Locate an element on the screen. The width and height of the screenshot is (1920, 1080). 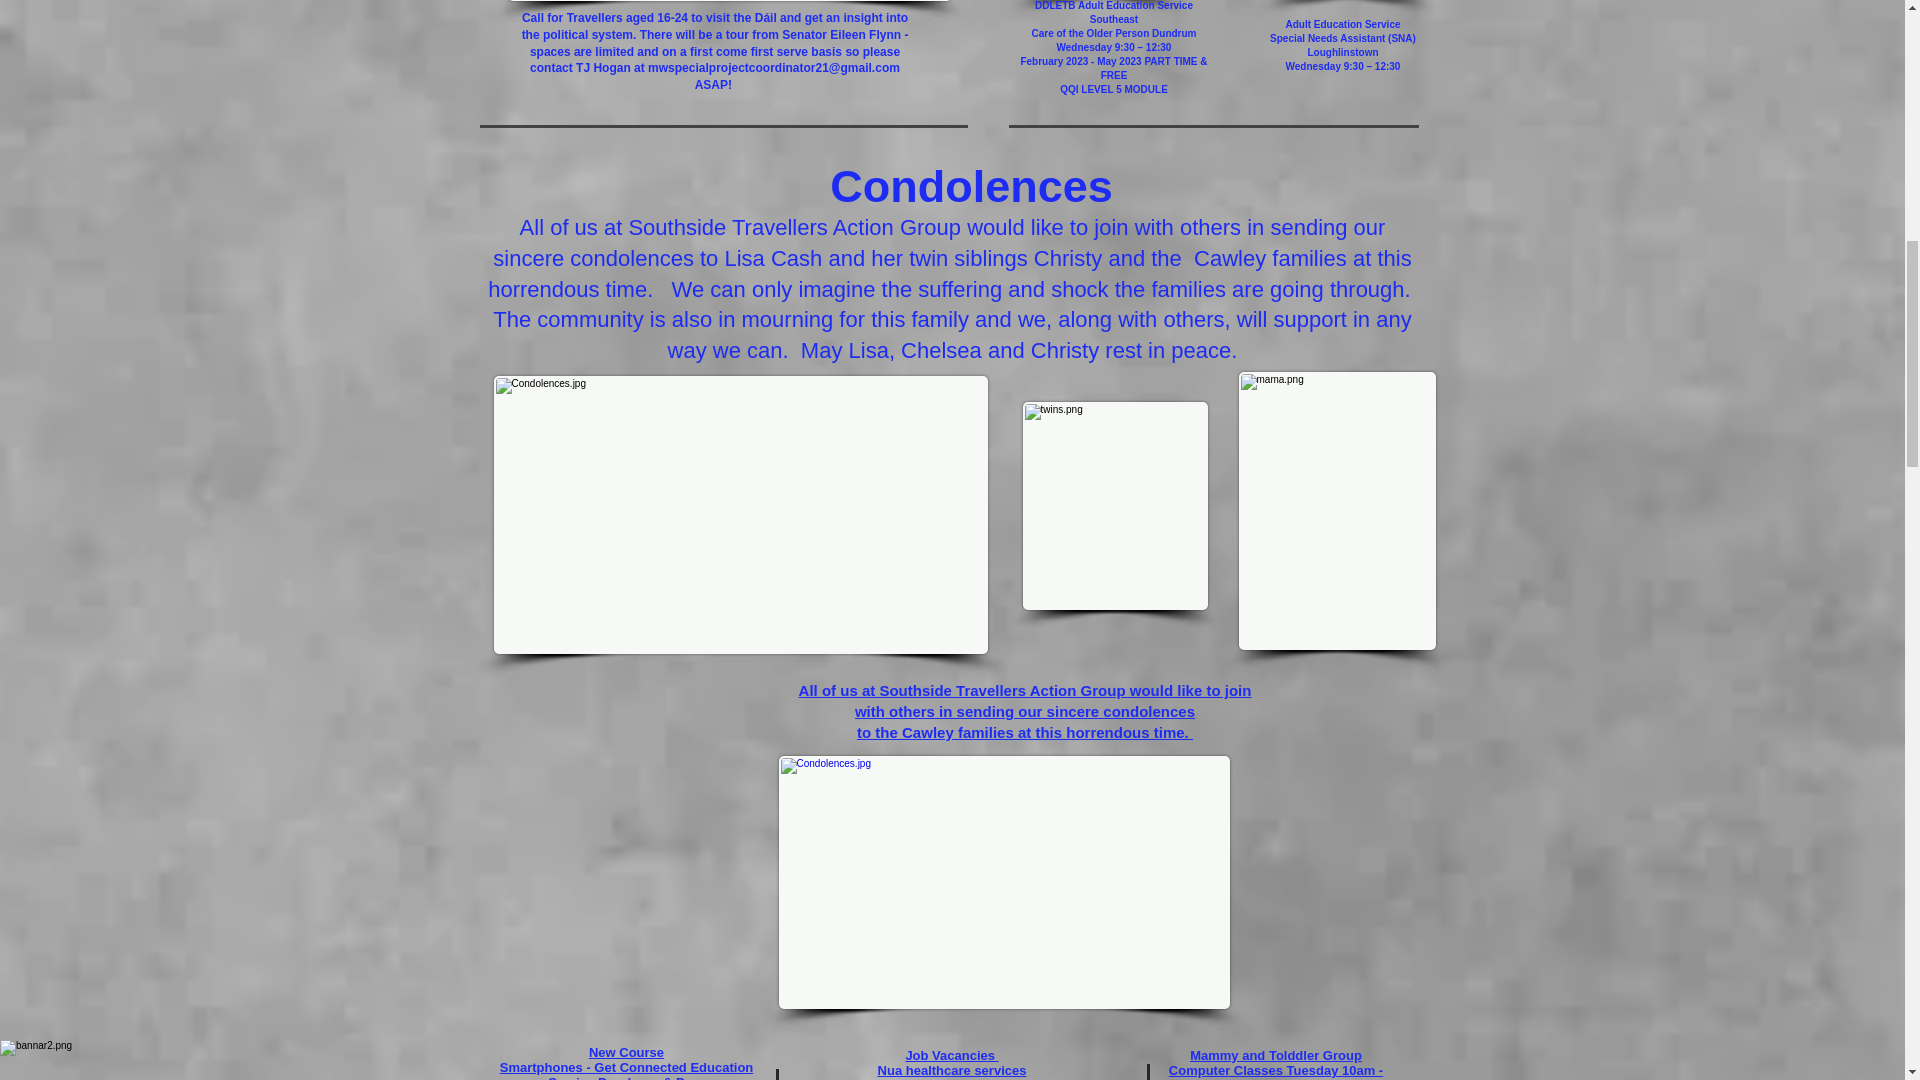
Condolences is located at coordinates (971, 186).